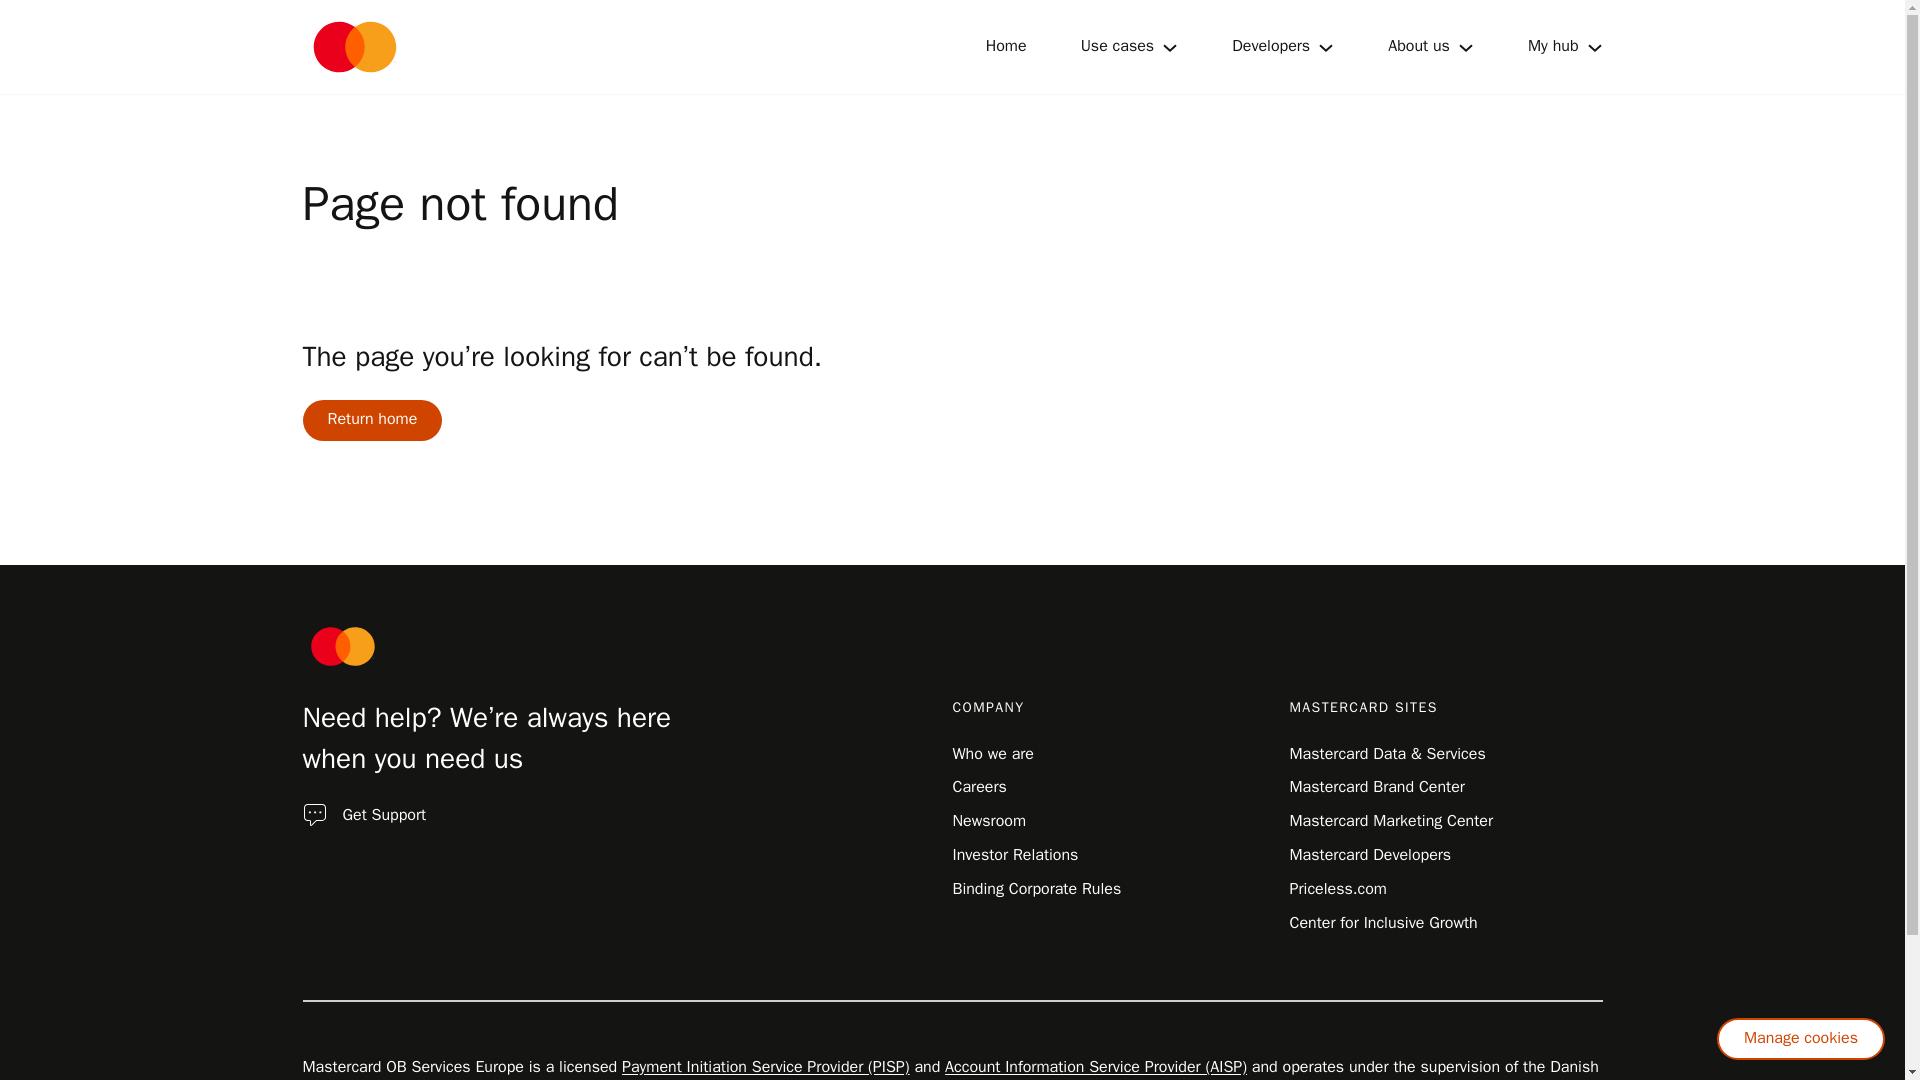  I want to click on Investor Relations, so click(1014, 854).